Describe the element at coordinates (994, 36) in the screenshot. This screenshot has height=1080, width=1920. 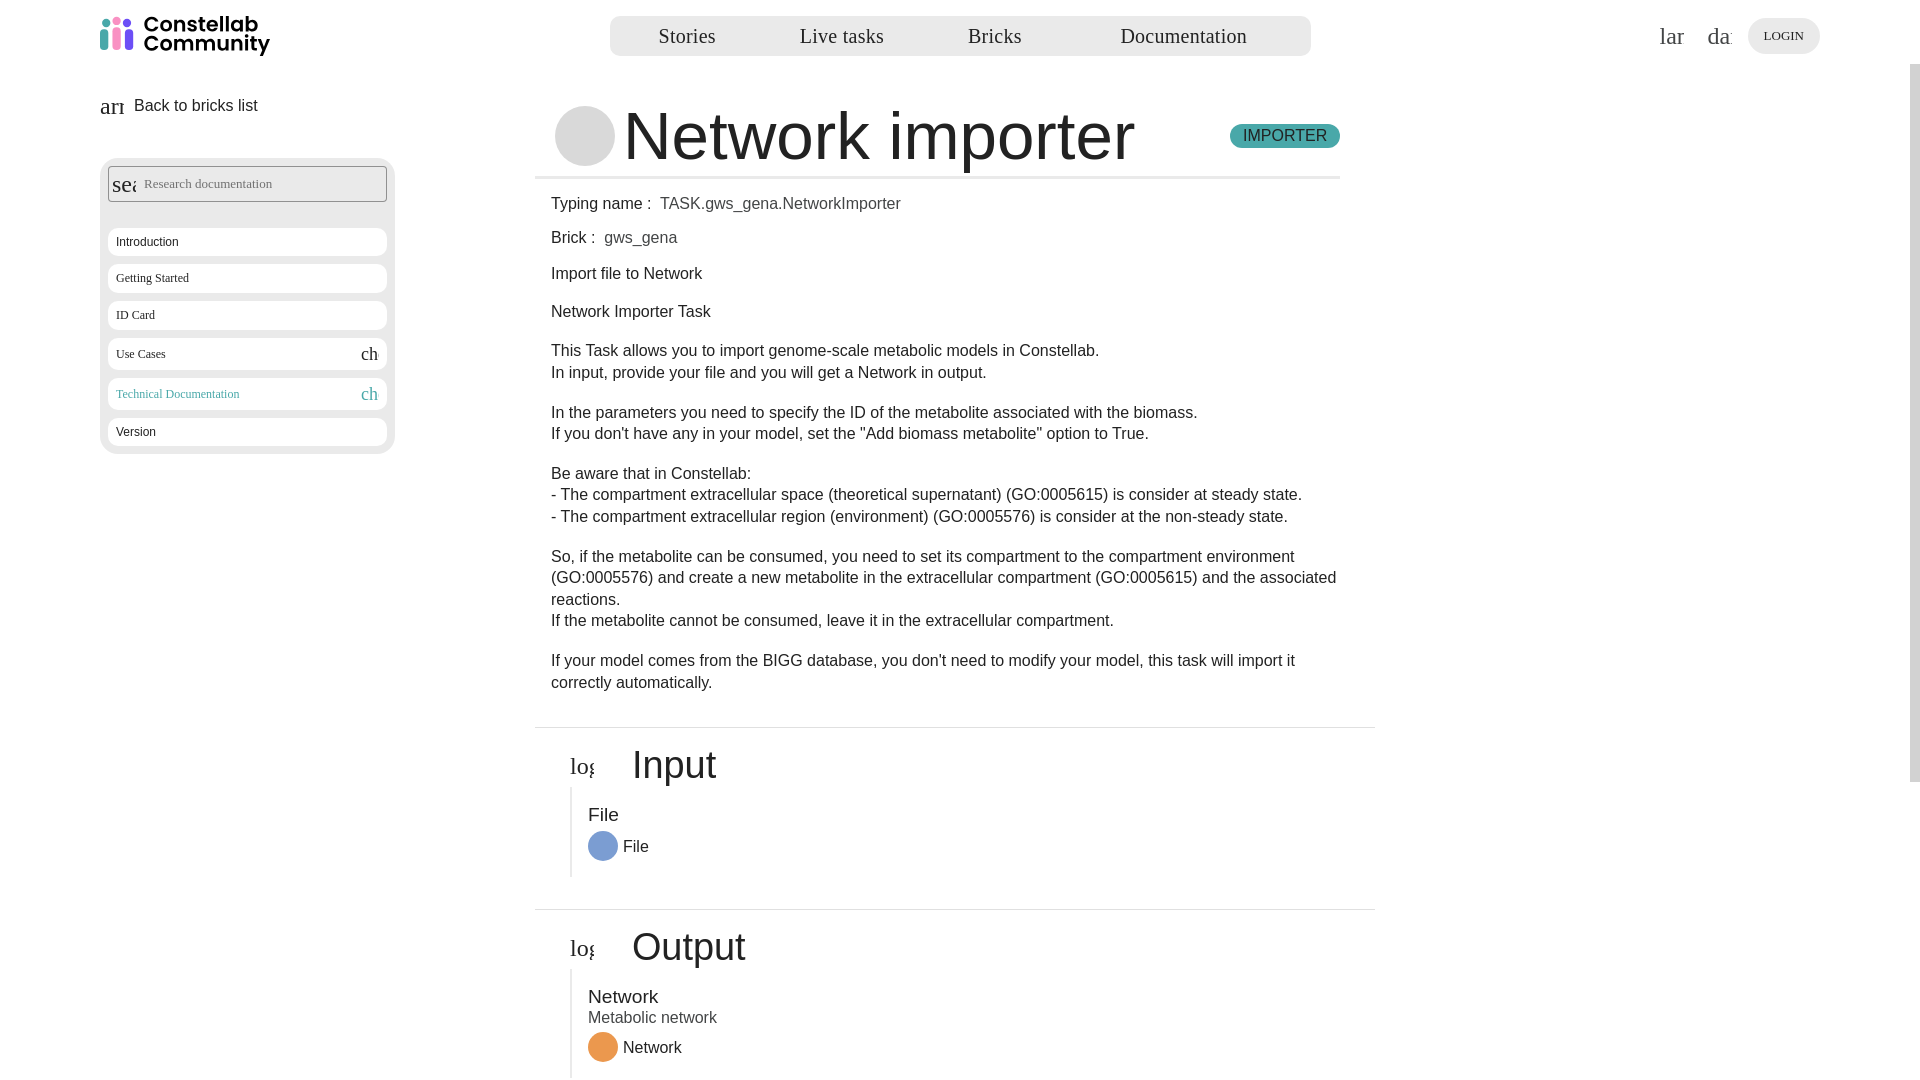
I see `Bricks` at that location.